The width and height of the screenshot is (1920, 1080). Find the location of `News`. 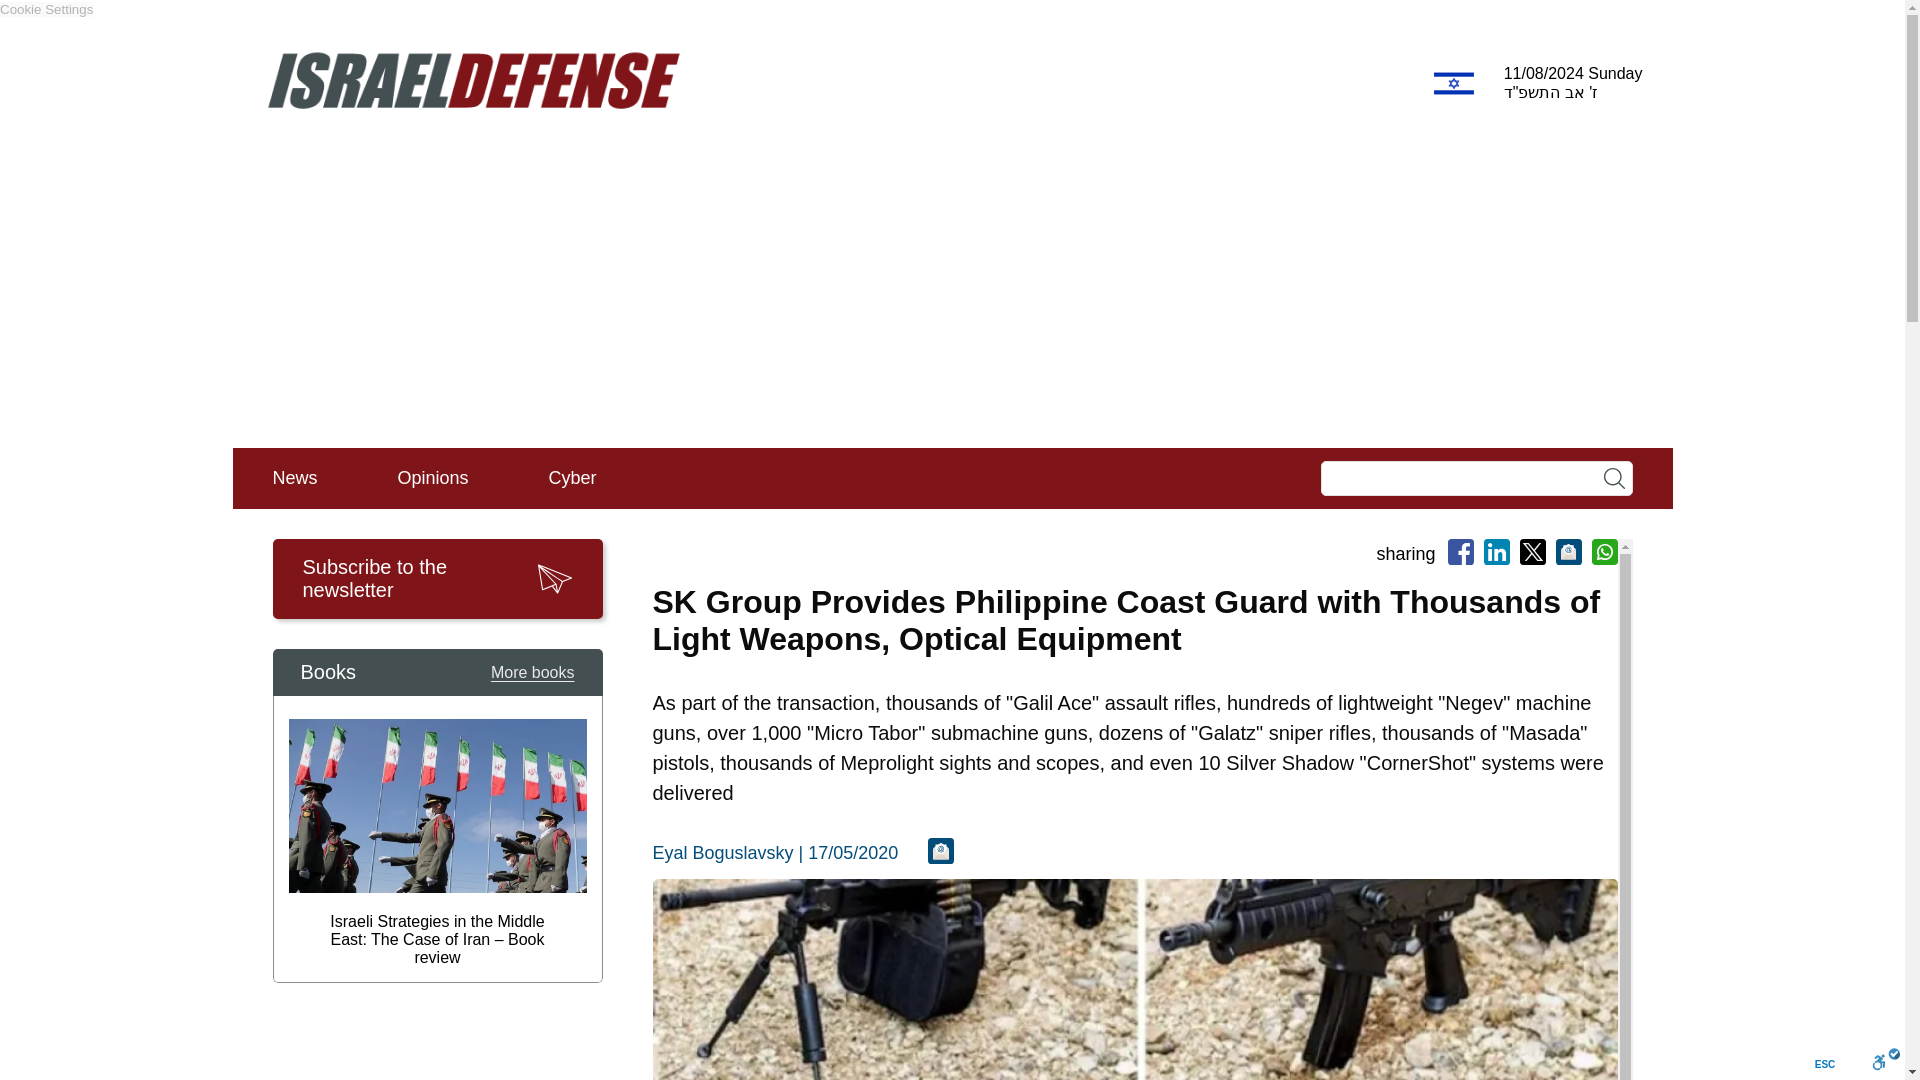

News is located at coordinates (294, 478).